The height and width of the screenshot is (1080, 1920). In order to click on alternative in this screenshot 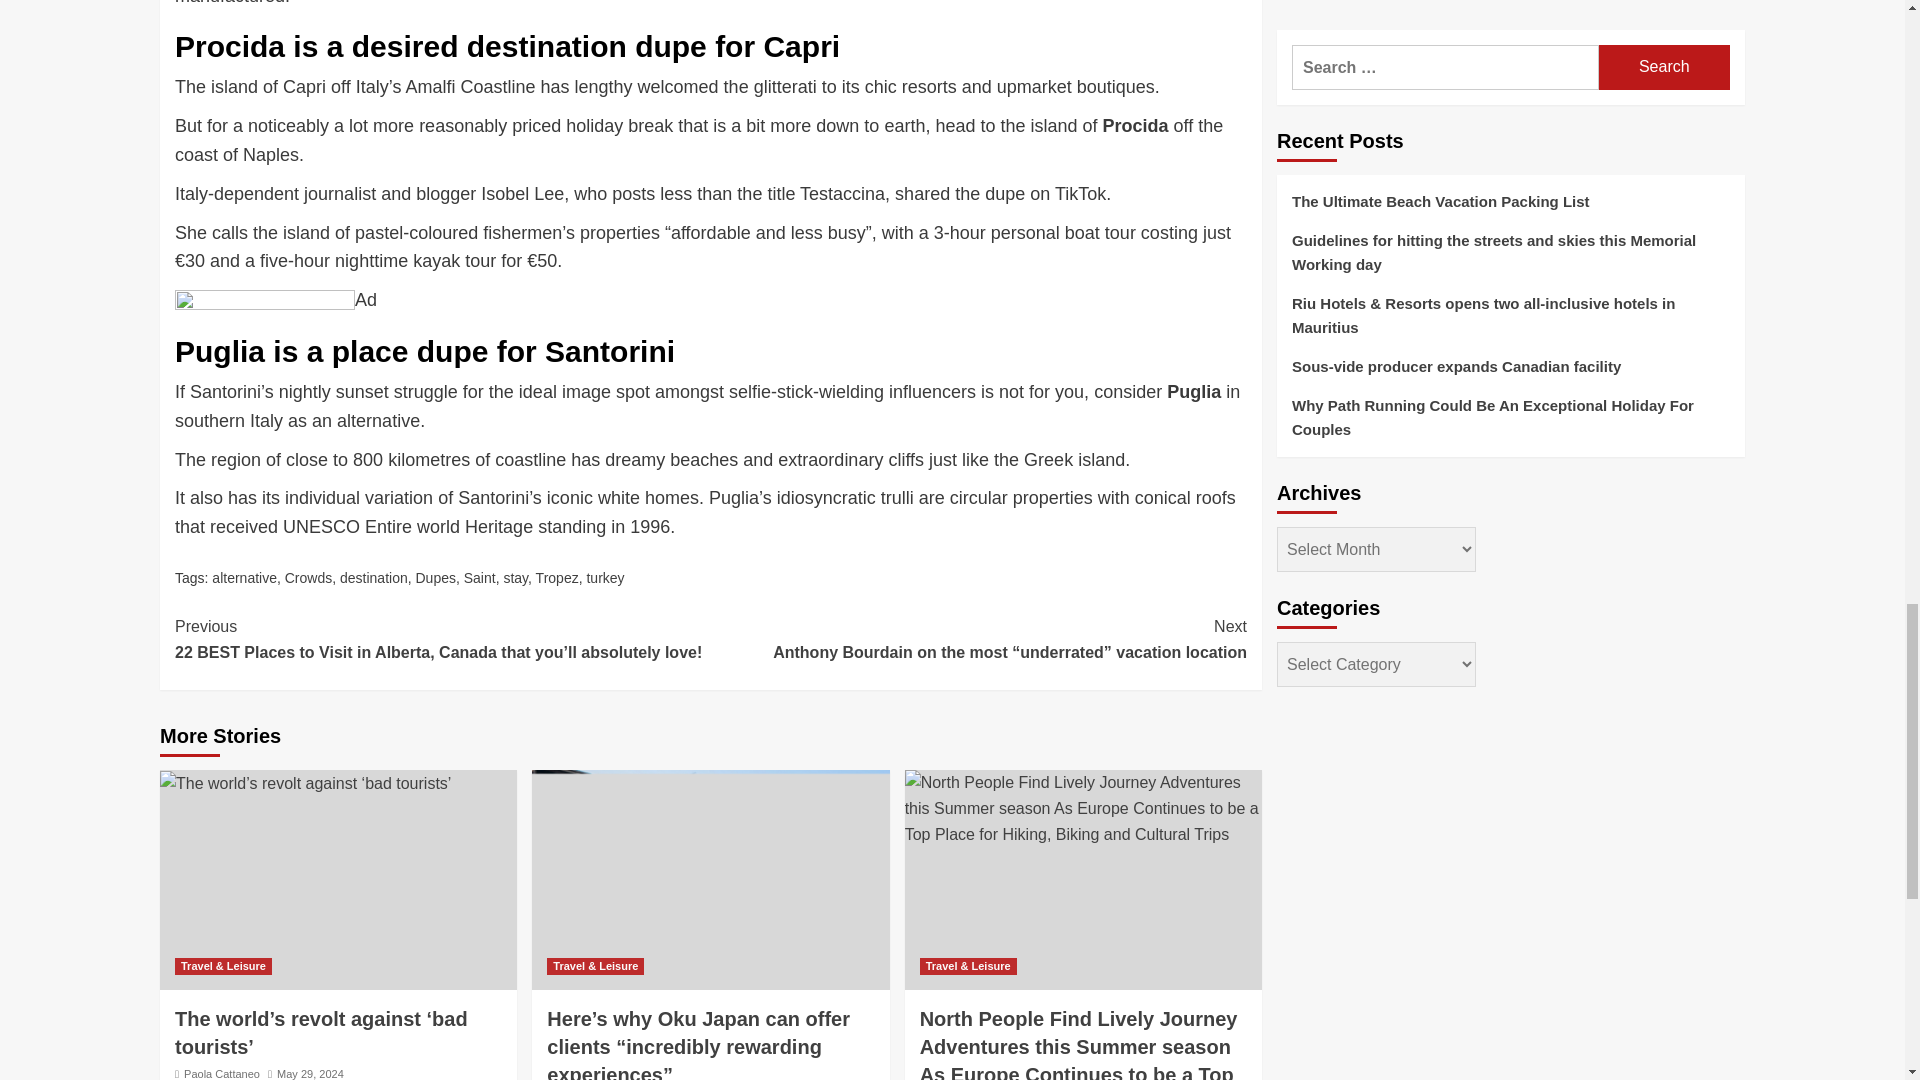, I will do `click(244, 578)`.